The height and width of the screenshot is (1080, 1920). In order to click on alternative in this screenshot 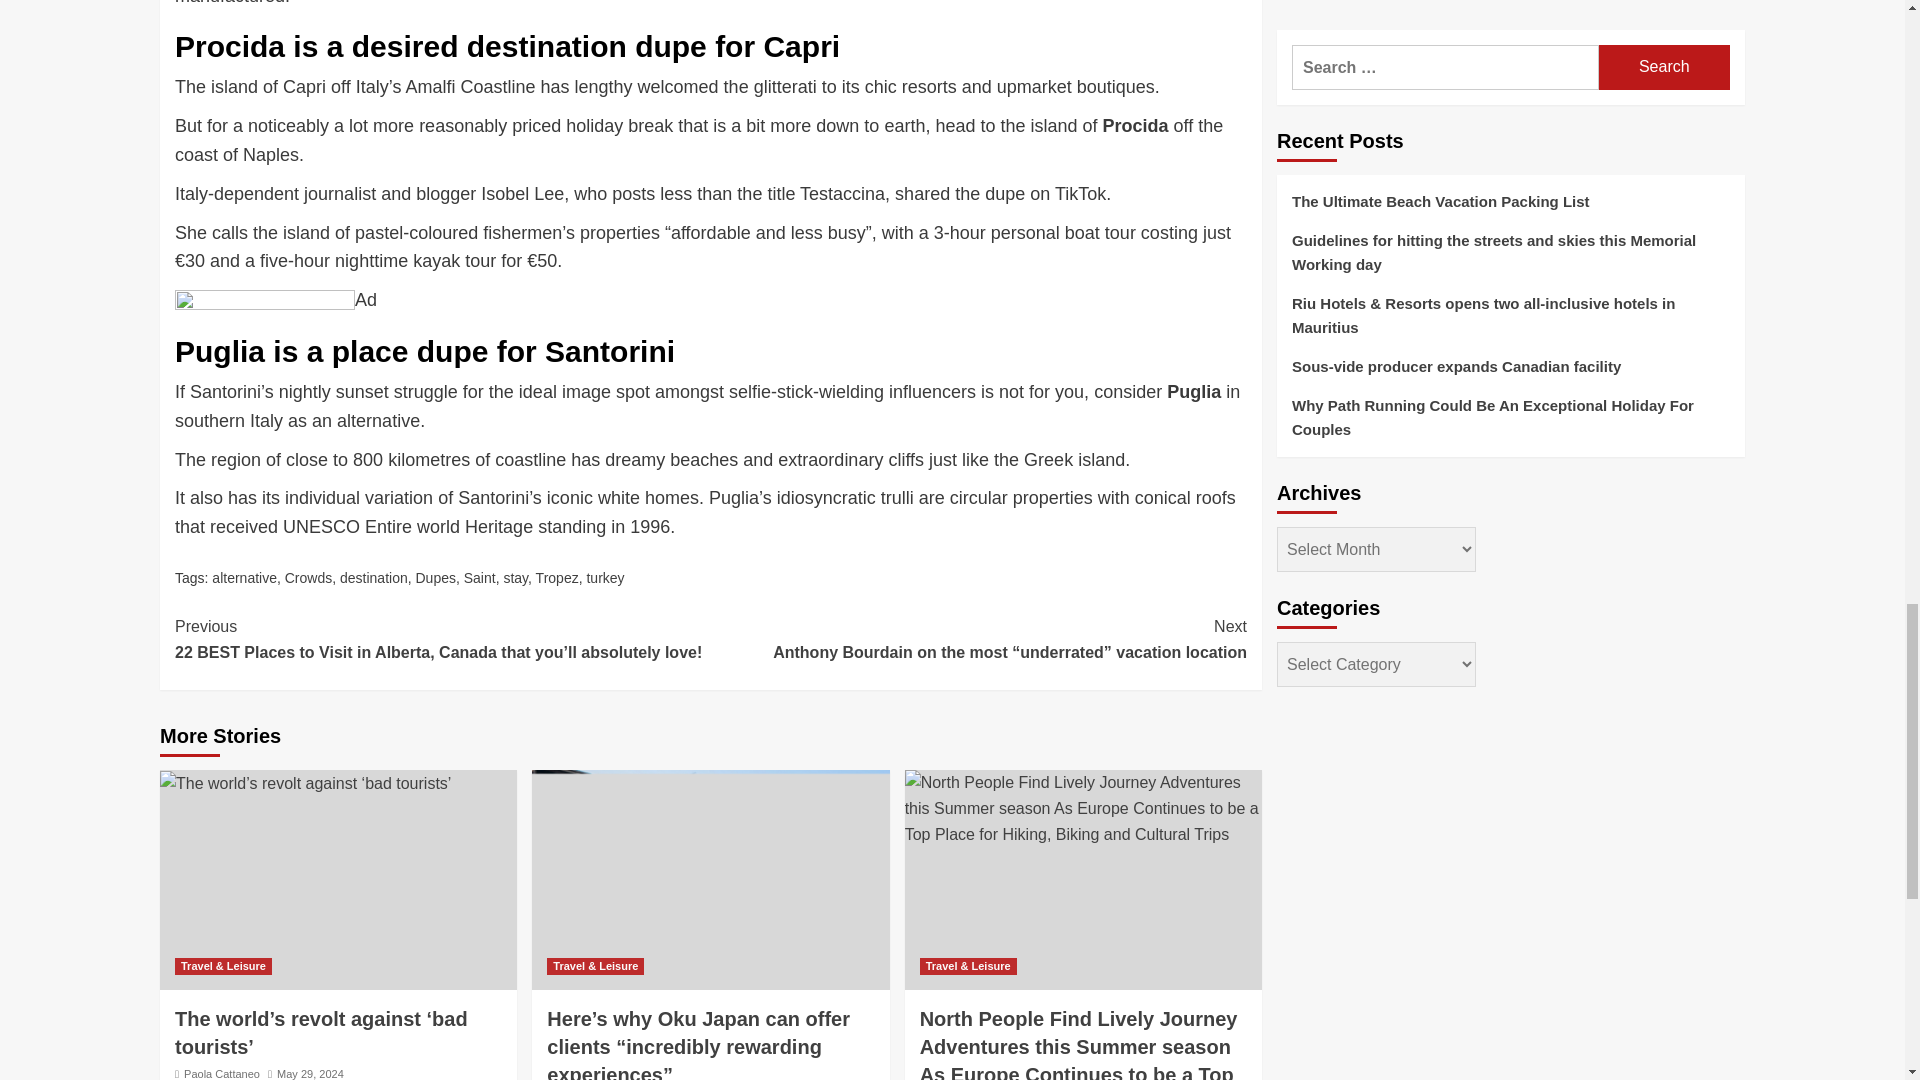, I will do `click(244, 578)`.